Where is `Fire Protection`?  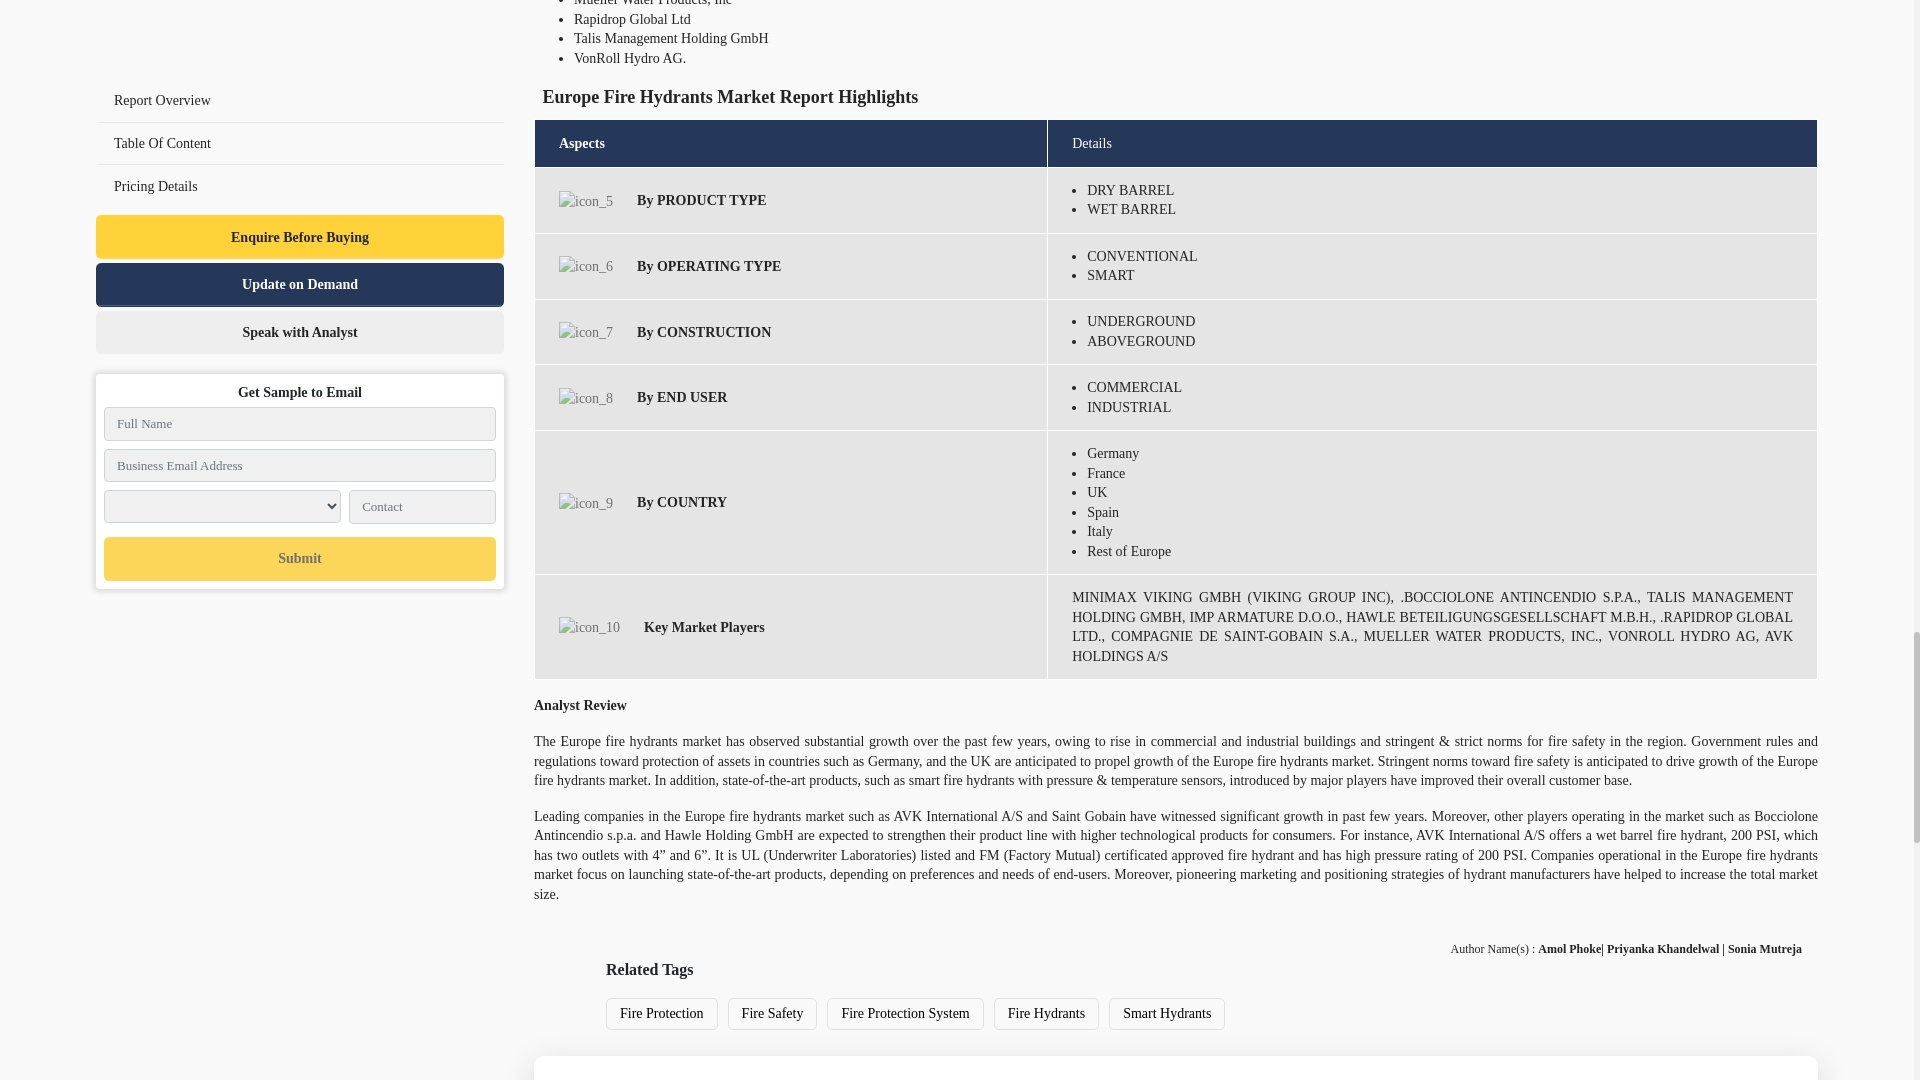 Fire Protection is located at coordinates (662, 1014).